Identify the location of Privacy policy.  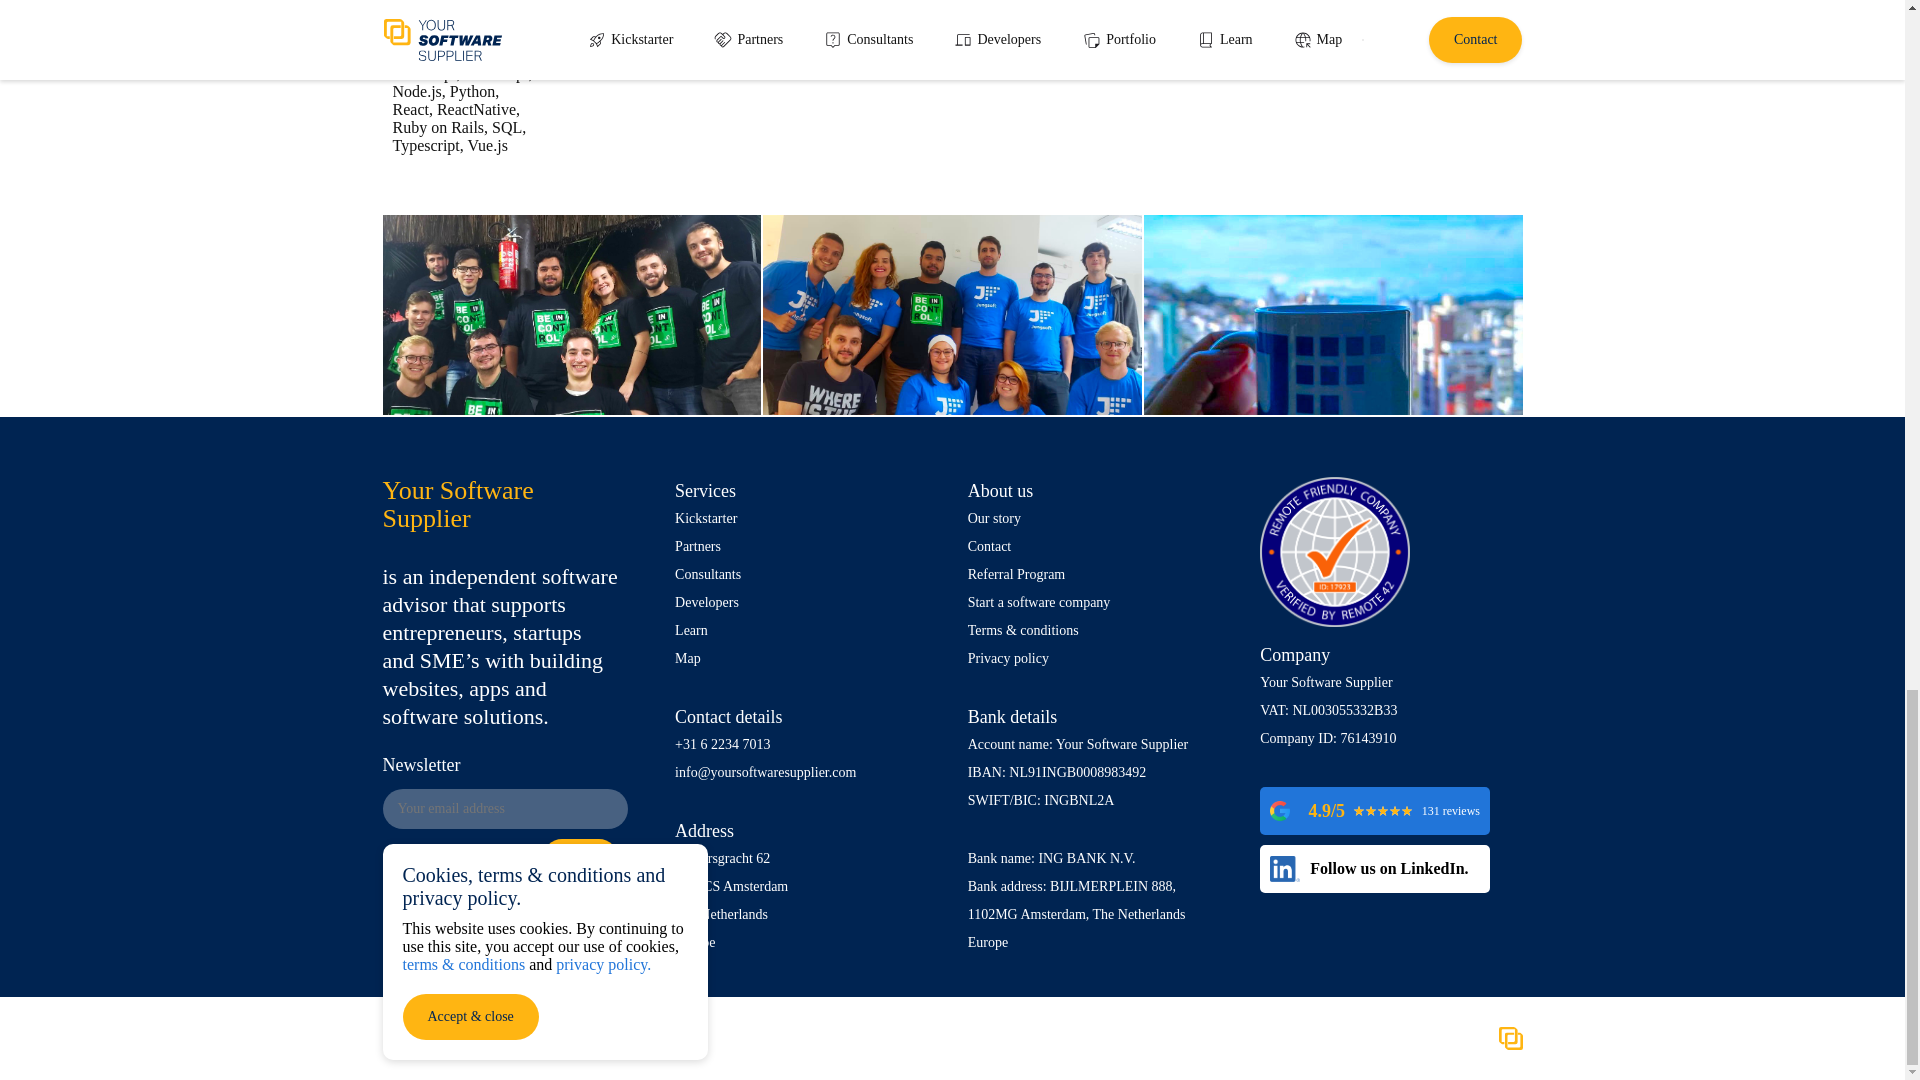
(1098, 658).